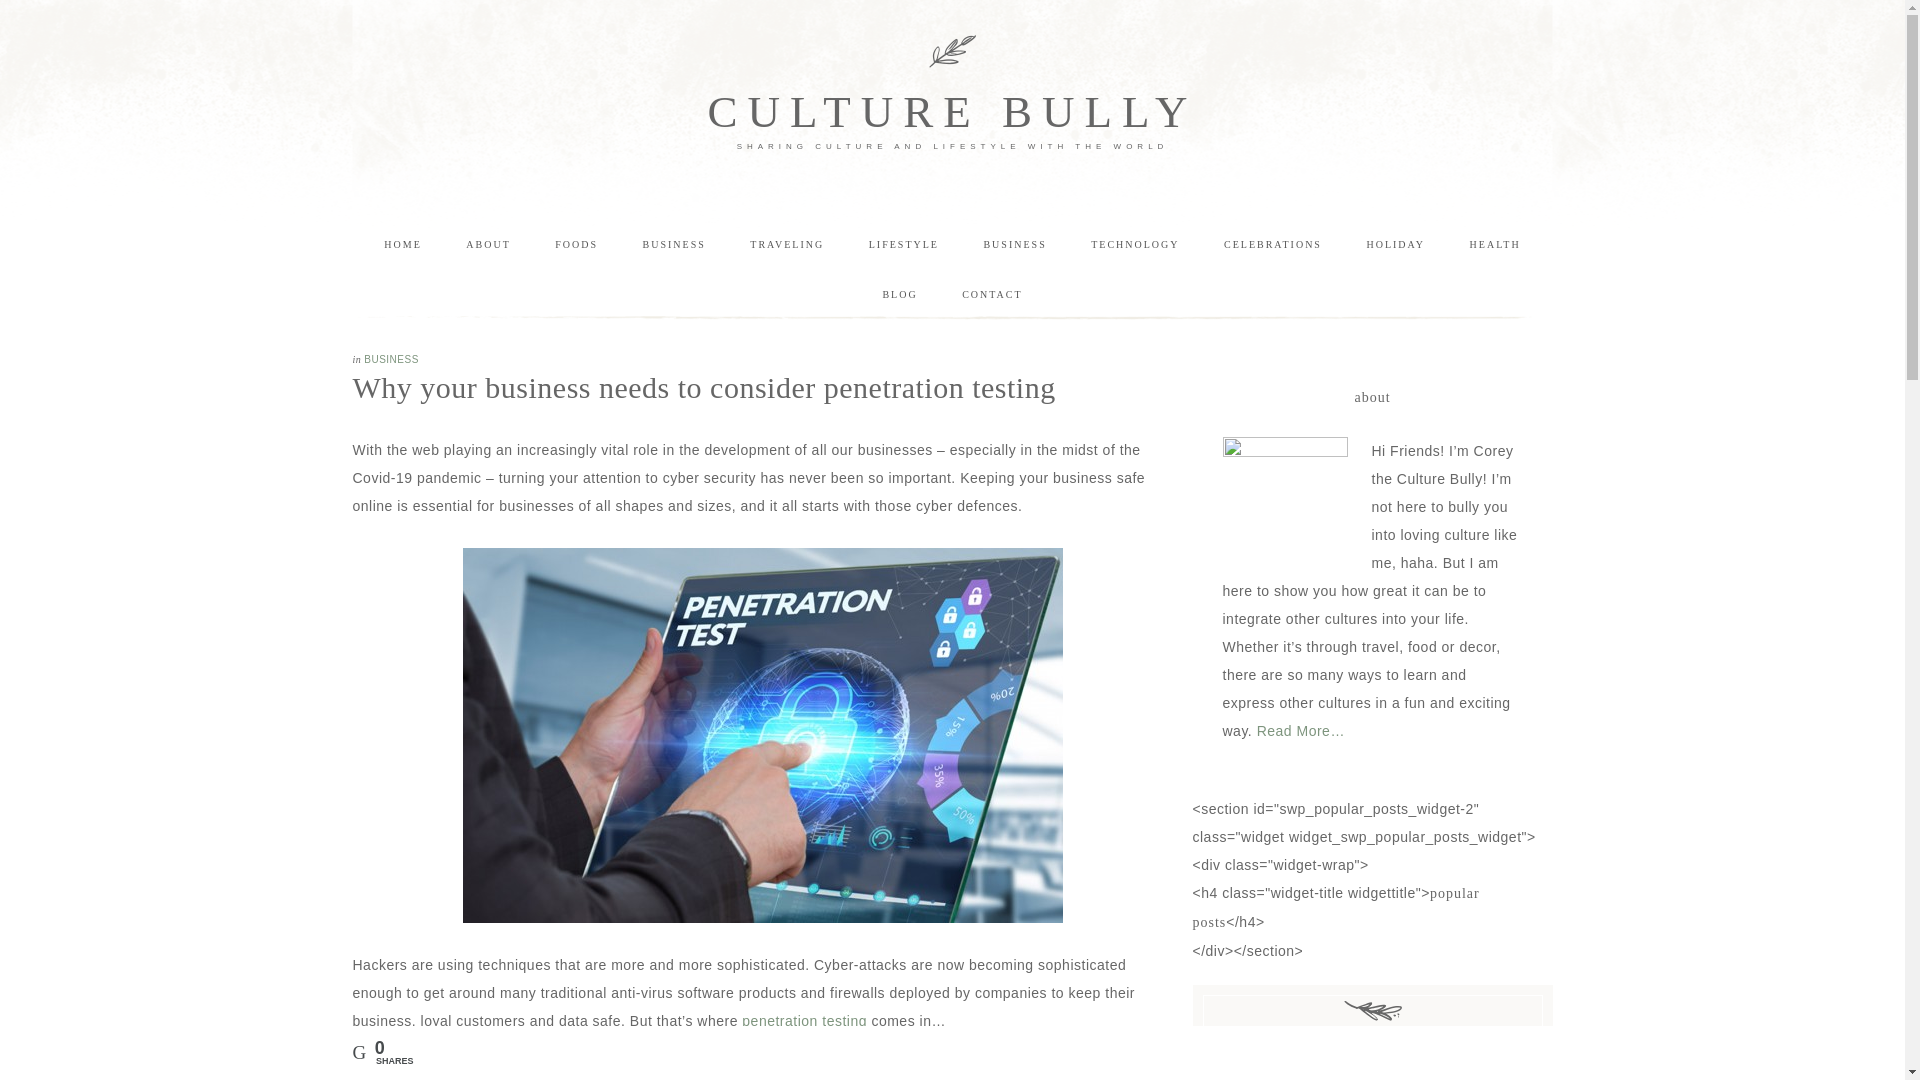 The height and width of the screenshot is (1080, 1920). I want to click on CULTURE BULLY, so click(951, 112).